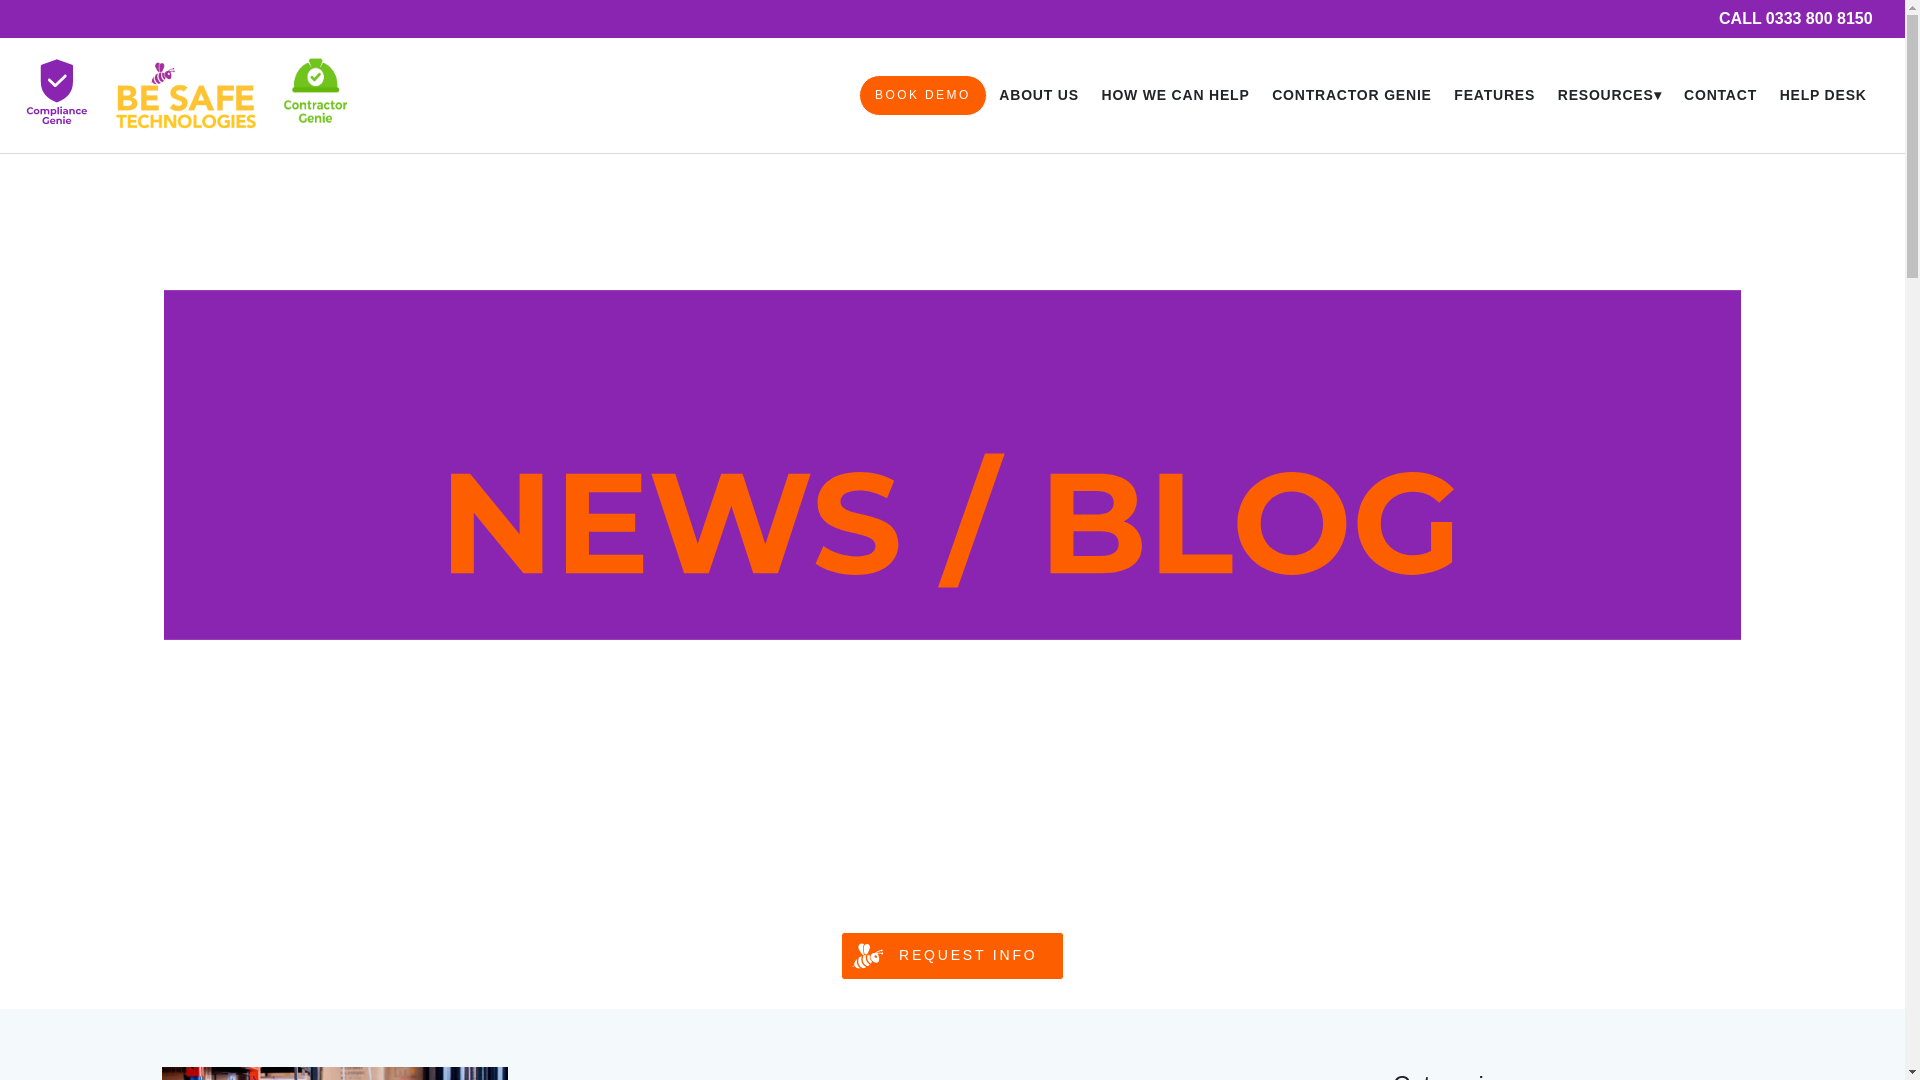 Image resolution: width=1920 pixels, height=1080 pixels. What do you see at coordinates (1174, 96) in the screenshot?
I see `HOW WE CAN HELP` at bounding box center [1174, 96].